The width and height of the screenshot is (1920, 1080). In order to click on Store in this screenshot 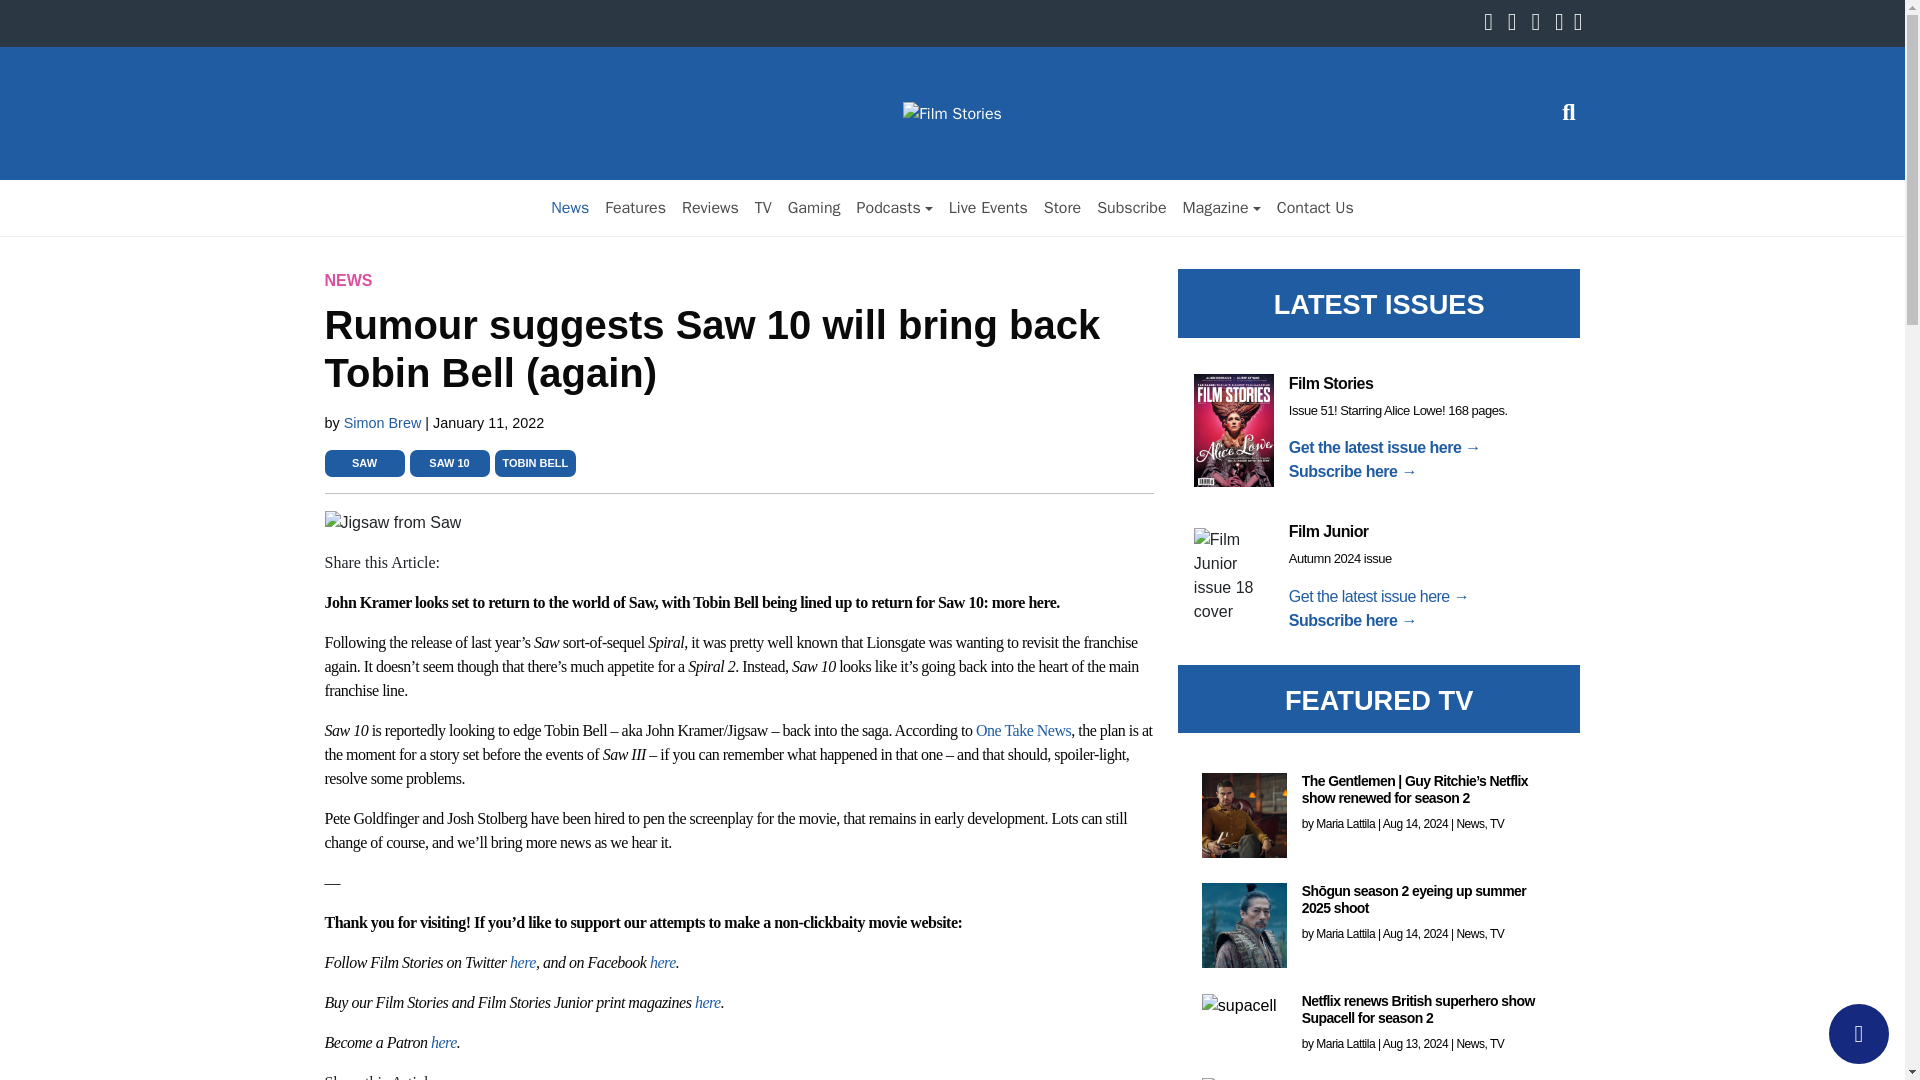, I will do `click(1062, 207)`.